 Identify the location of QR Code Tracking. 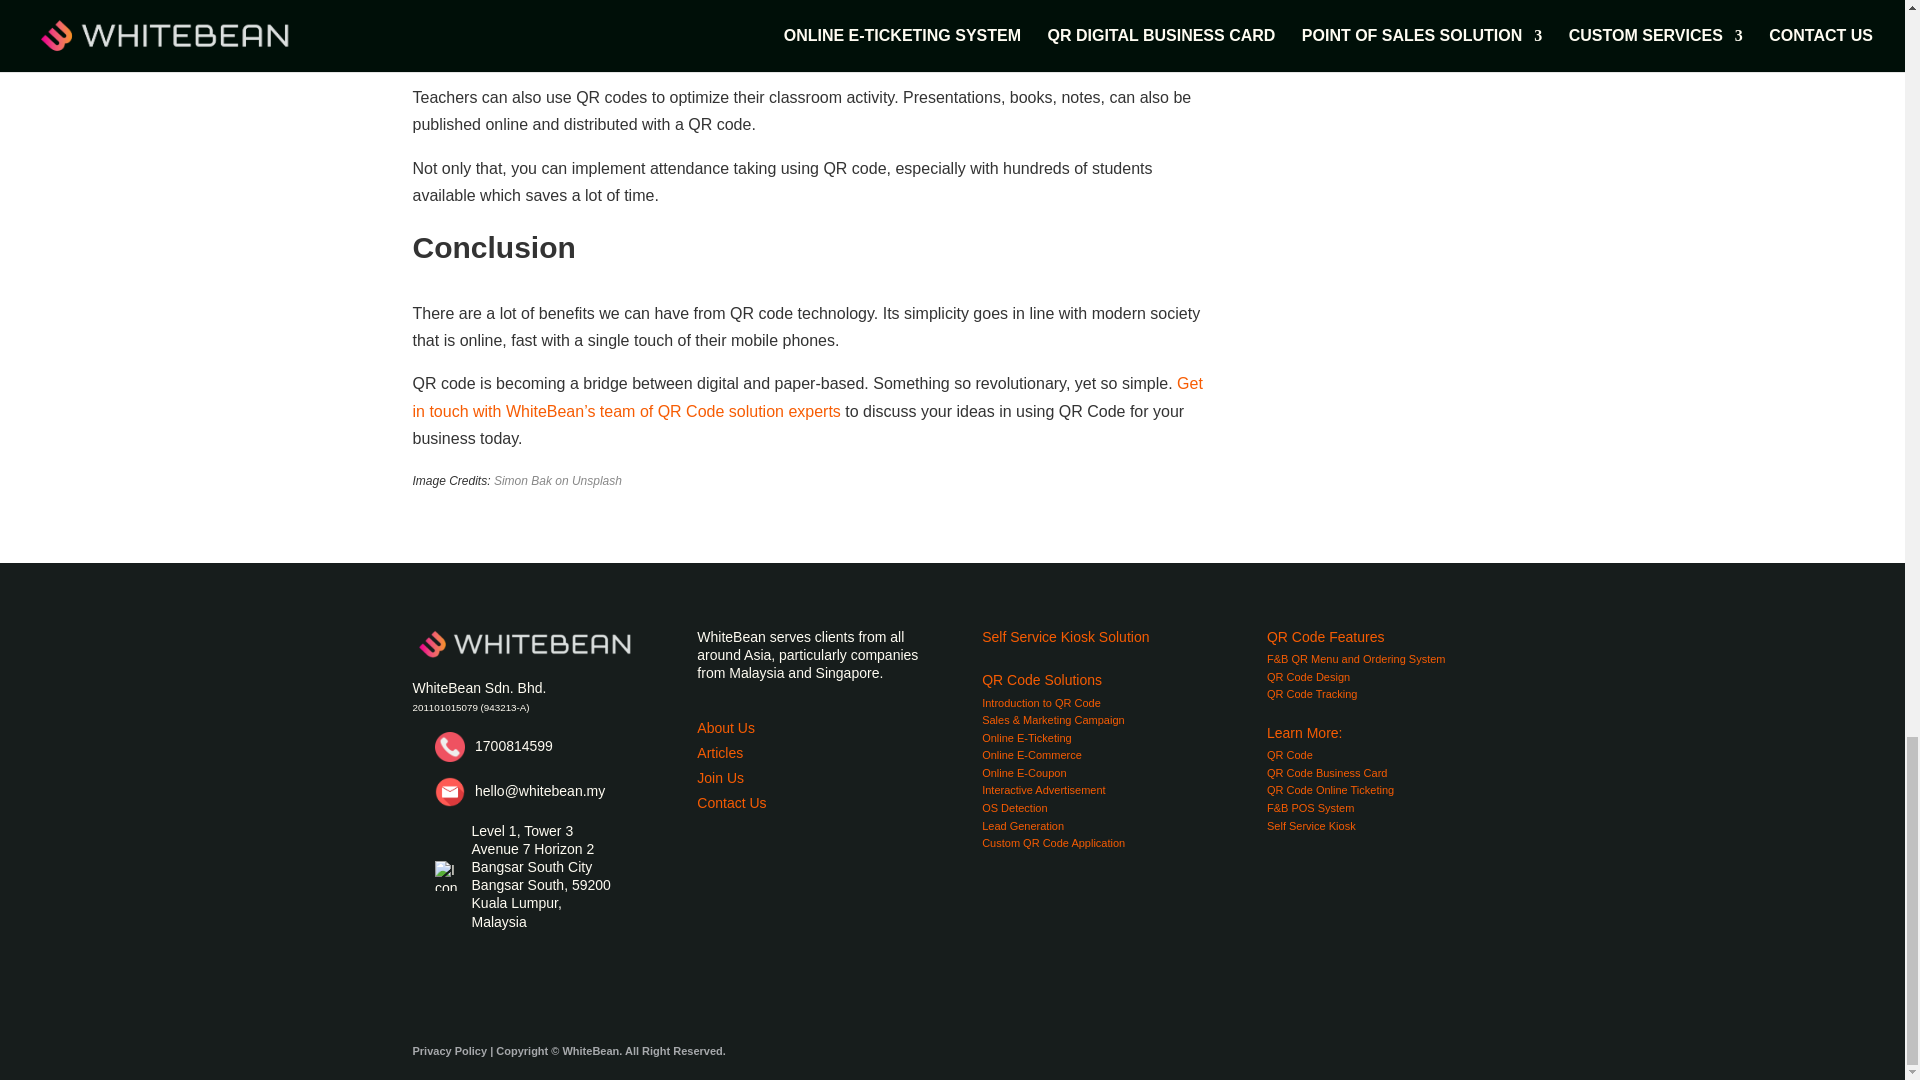
(1312, 693).